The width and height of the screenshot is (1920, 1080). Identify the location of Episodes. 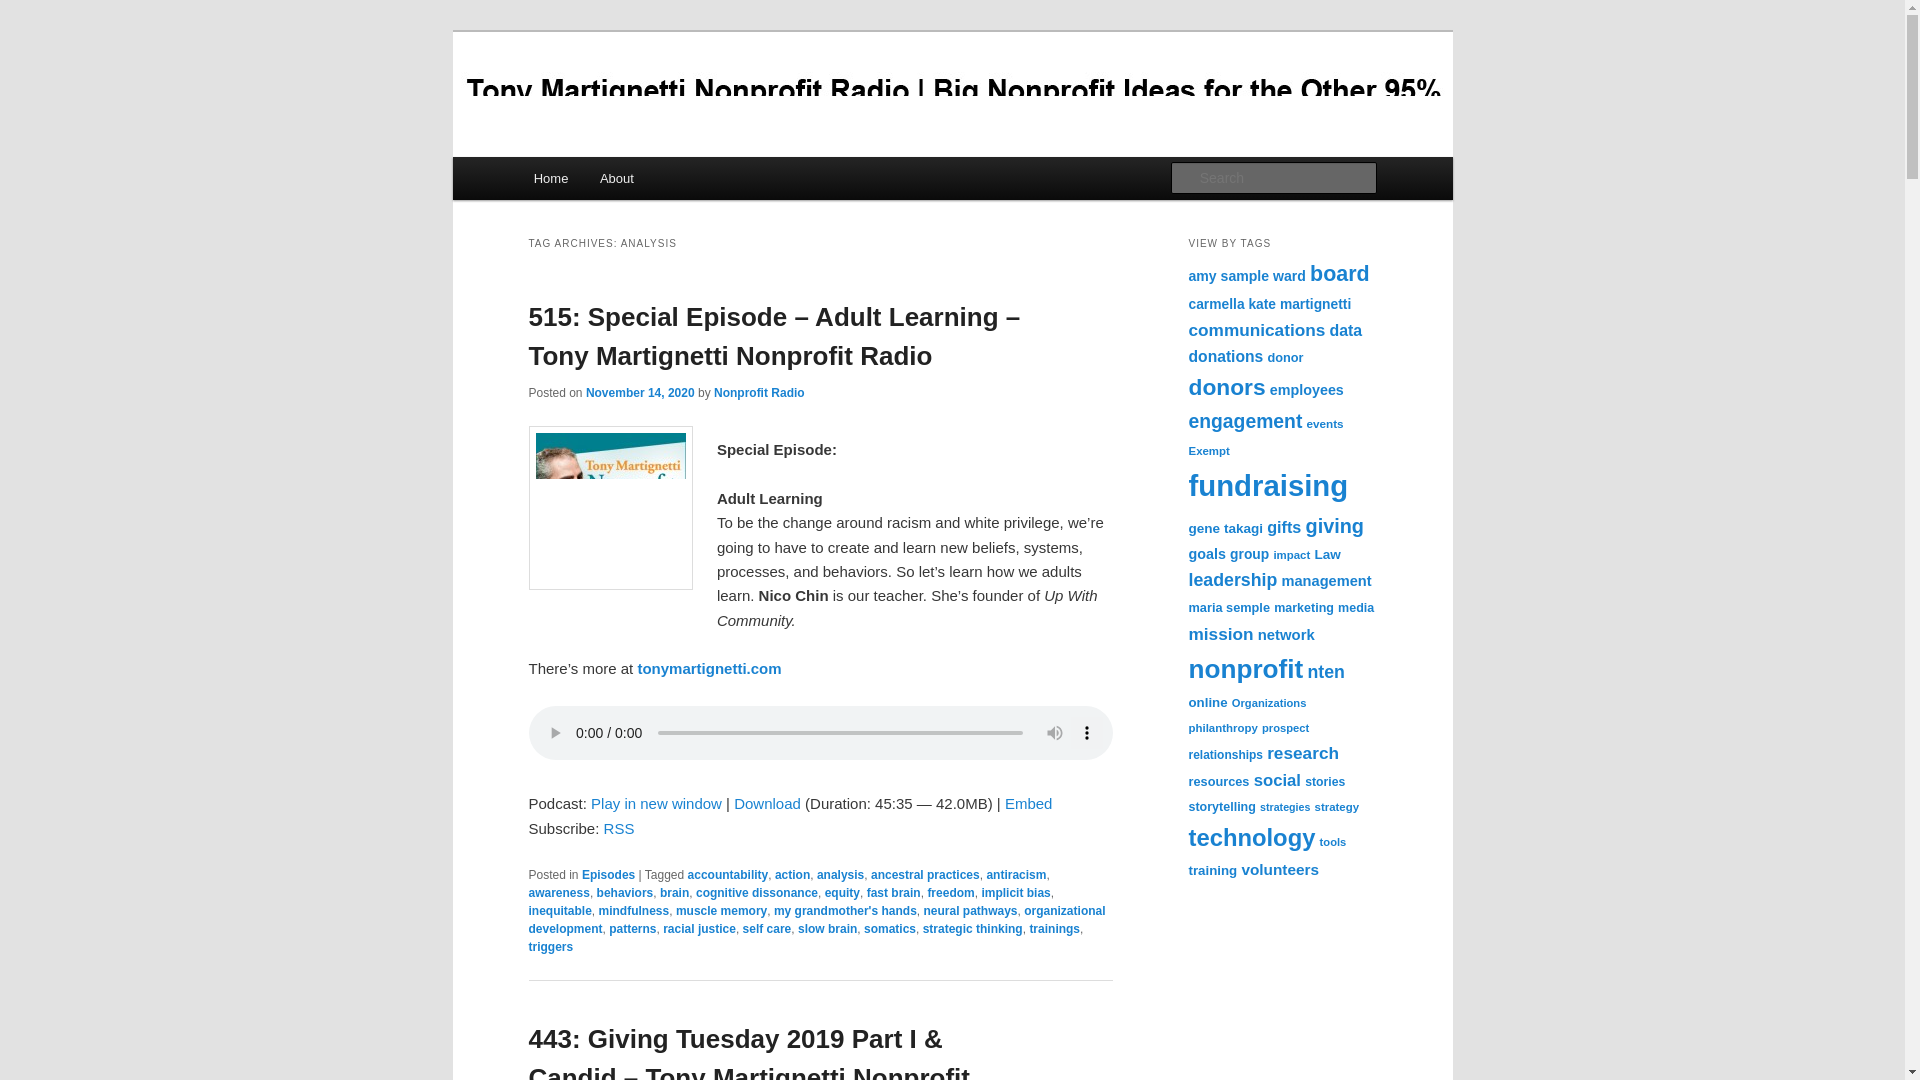
(608, 875).